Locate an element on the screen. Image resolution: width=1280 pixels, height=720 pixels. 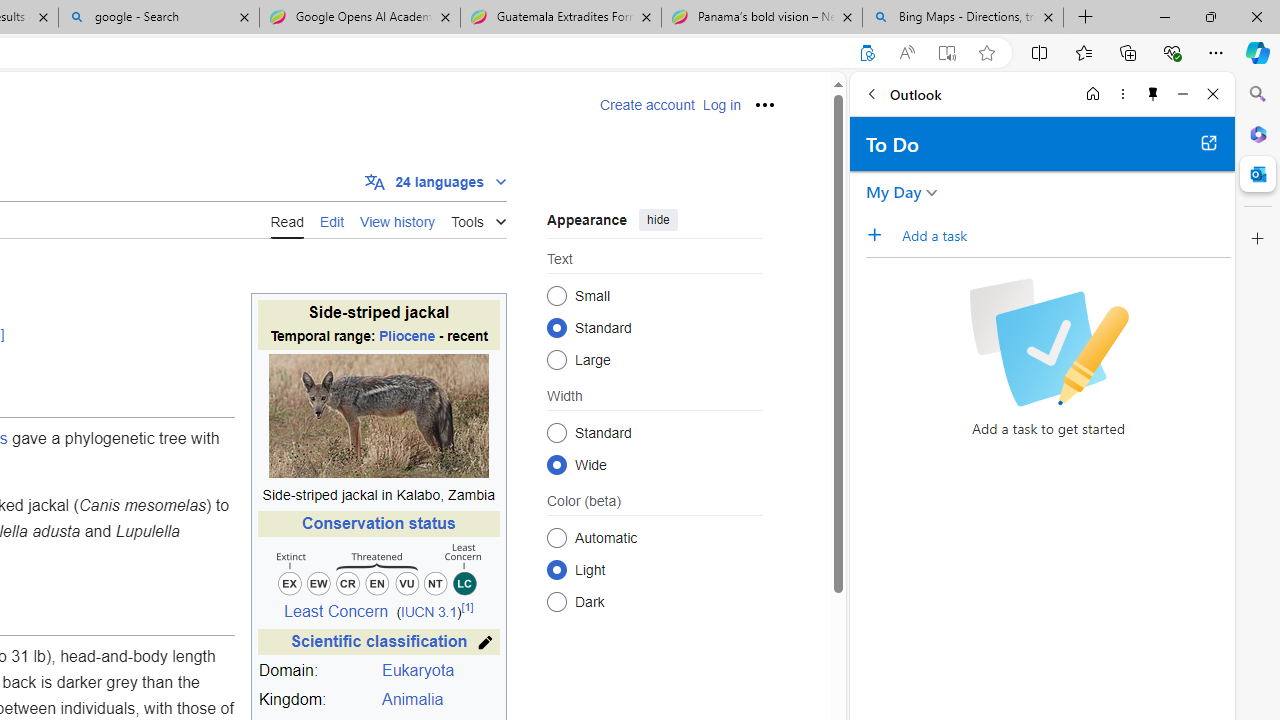
Tools is located at coordinates (478, 218).